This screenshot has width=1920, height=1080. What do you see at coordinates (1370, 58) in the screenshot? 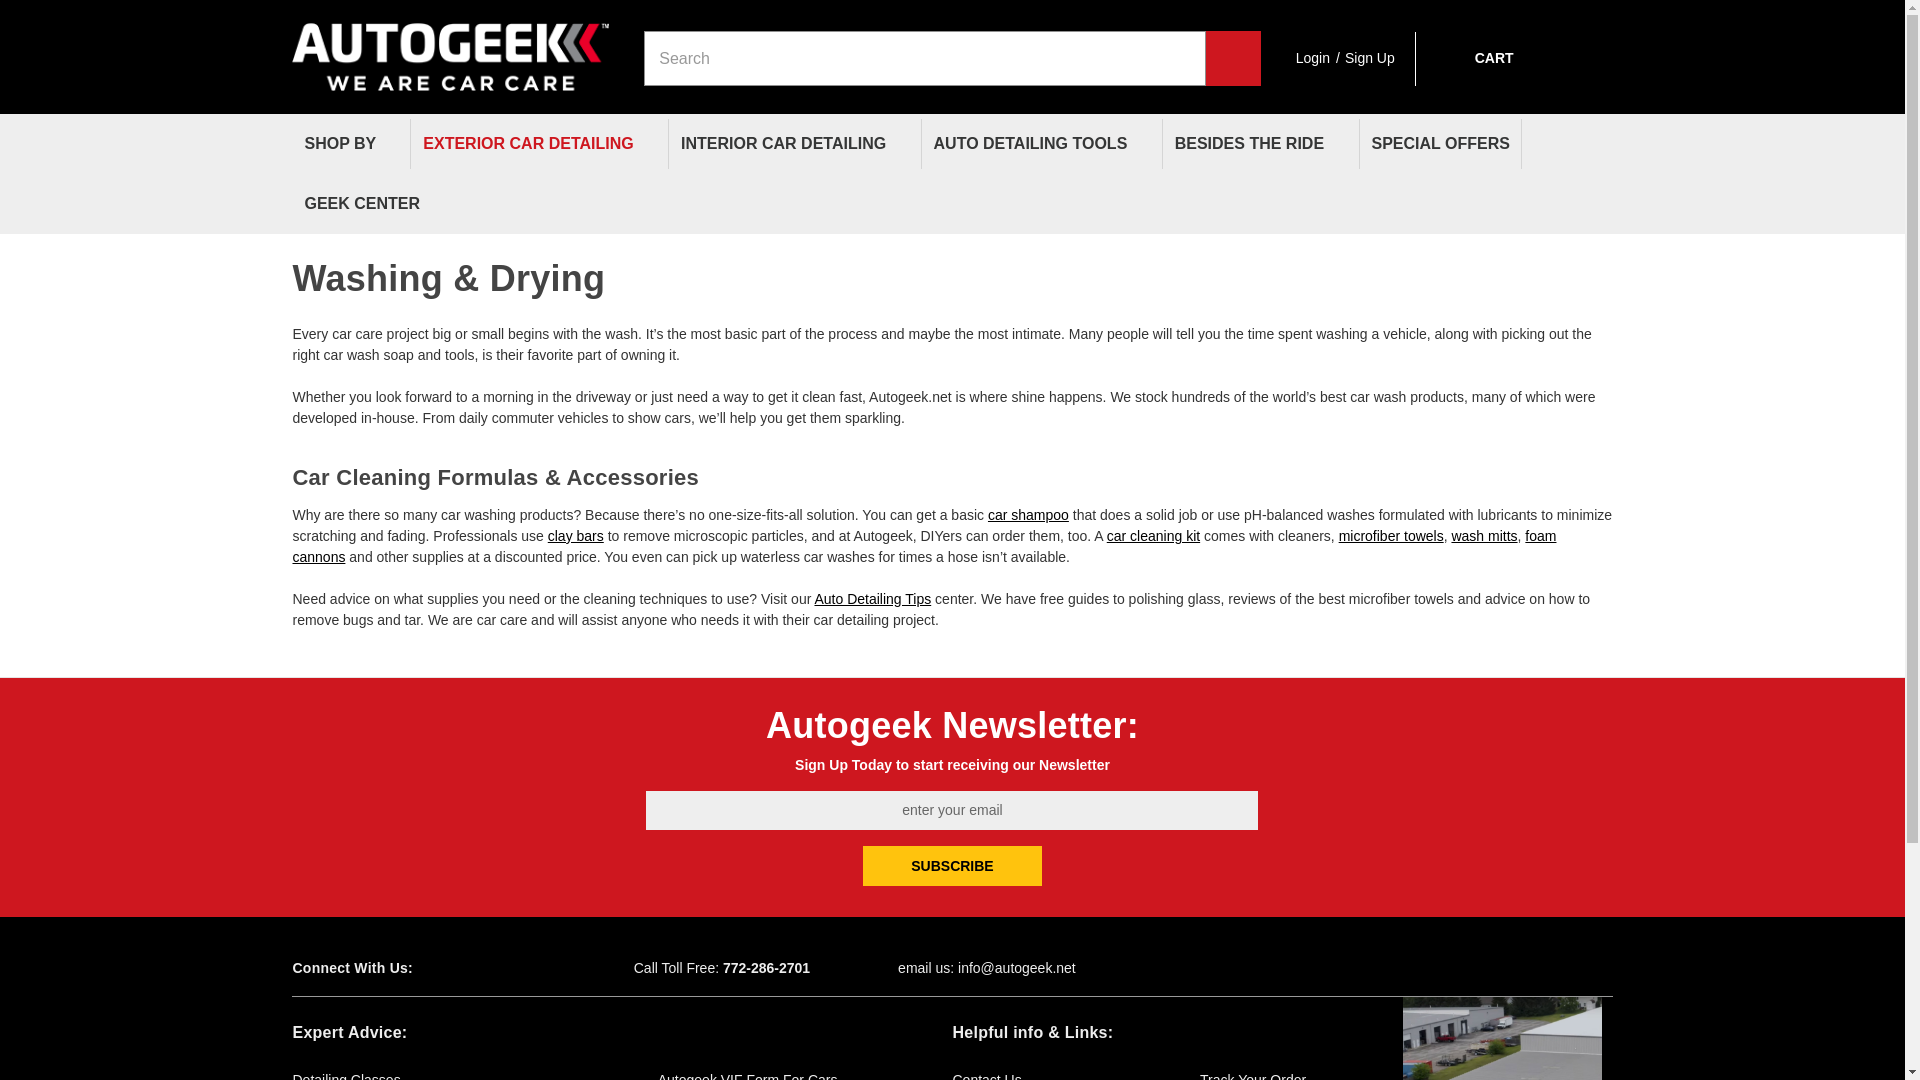
I see `Sign Up` at bounding box center [1370, 58].